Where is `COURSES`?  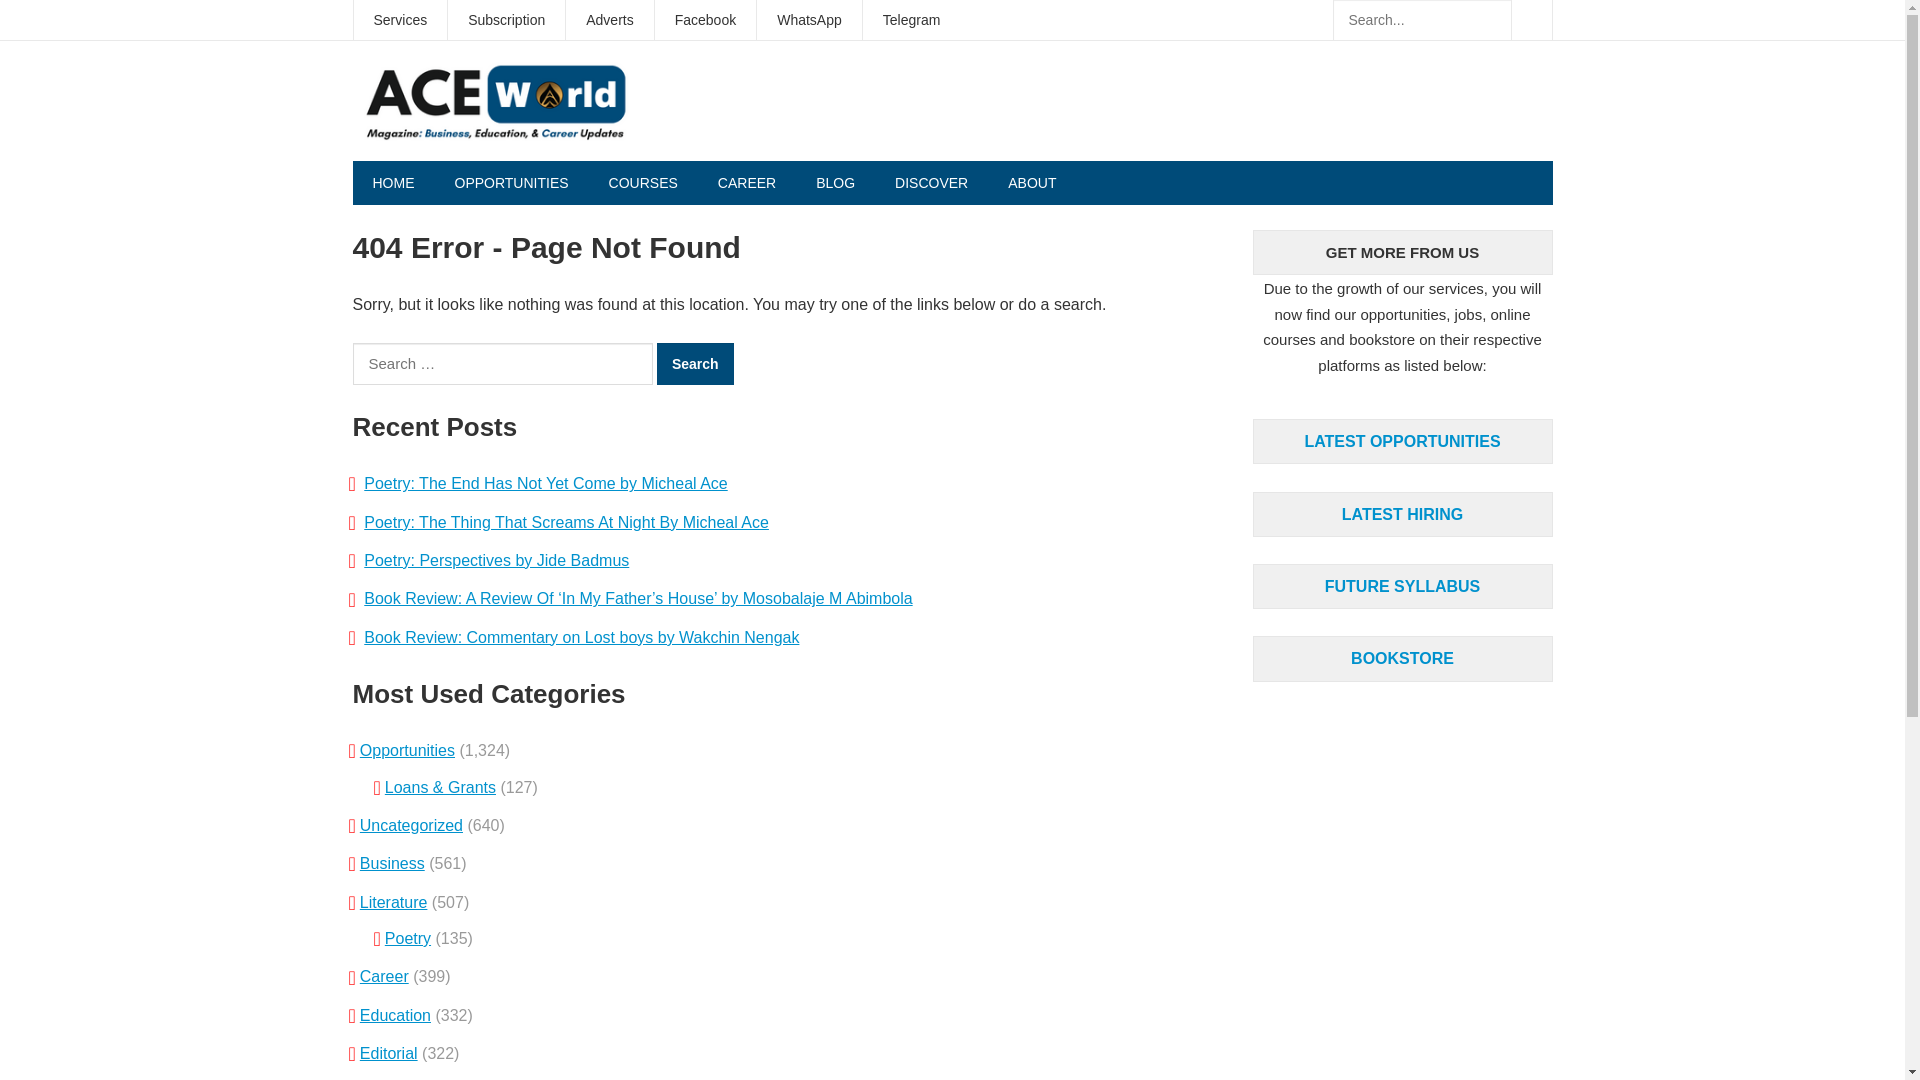
COURSES is located at coordinates (644, 182).